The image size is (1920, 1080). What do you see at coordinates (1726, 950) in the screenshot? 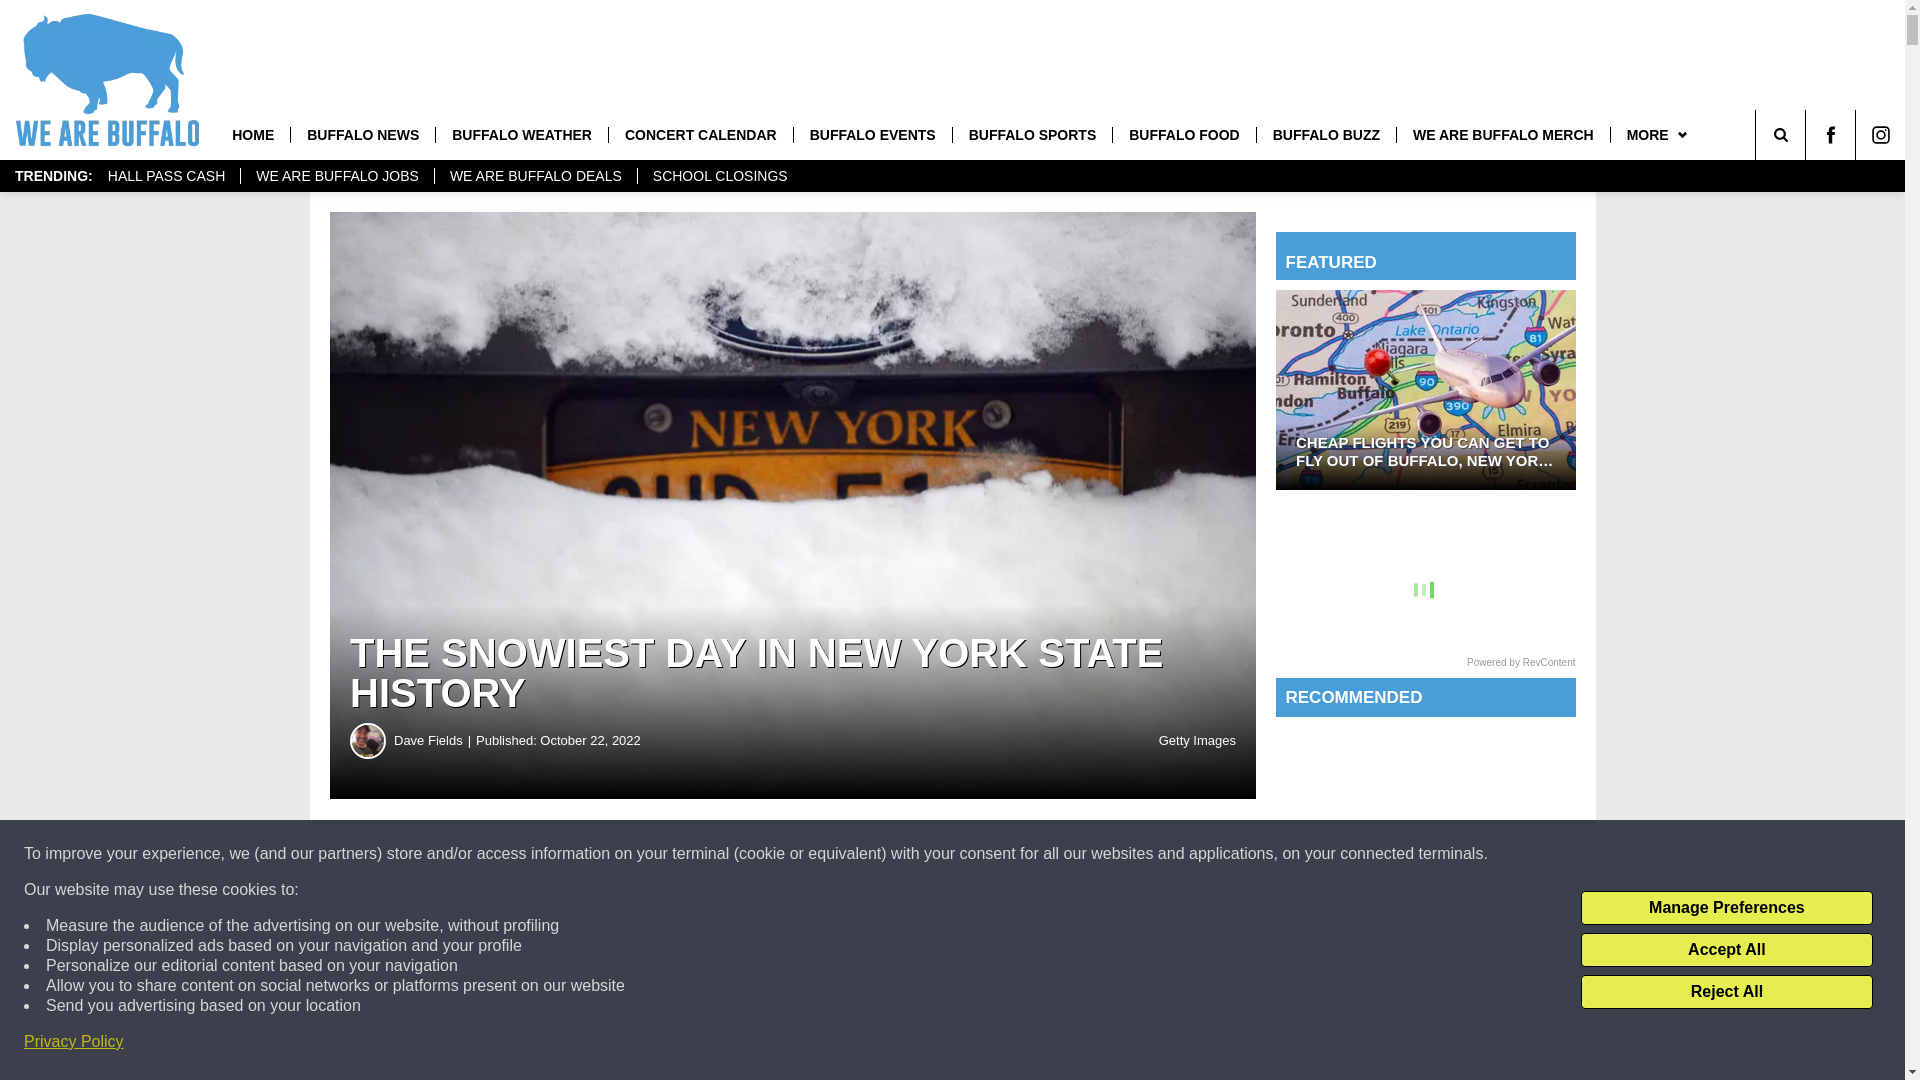
I see `Accept All` at bounding box center [1726, 950].